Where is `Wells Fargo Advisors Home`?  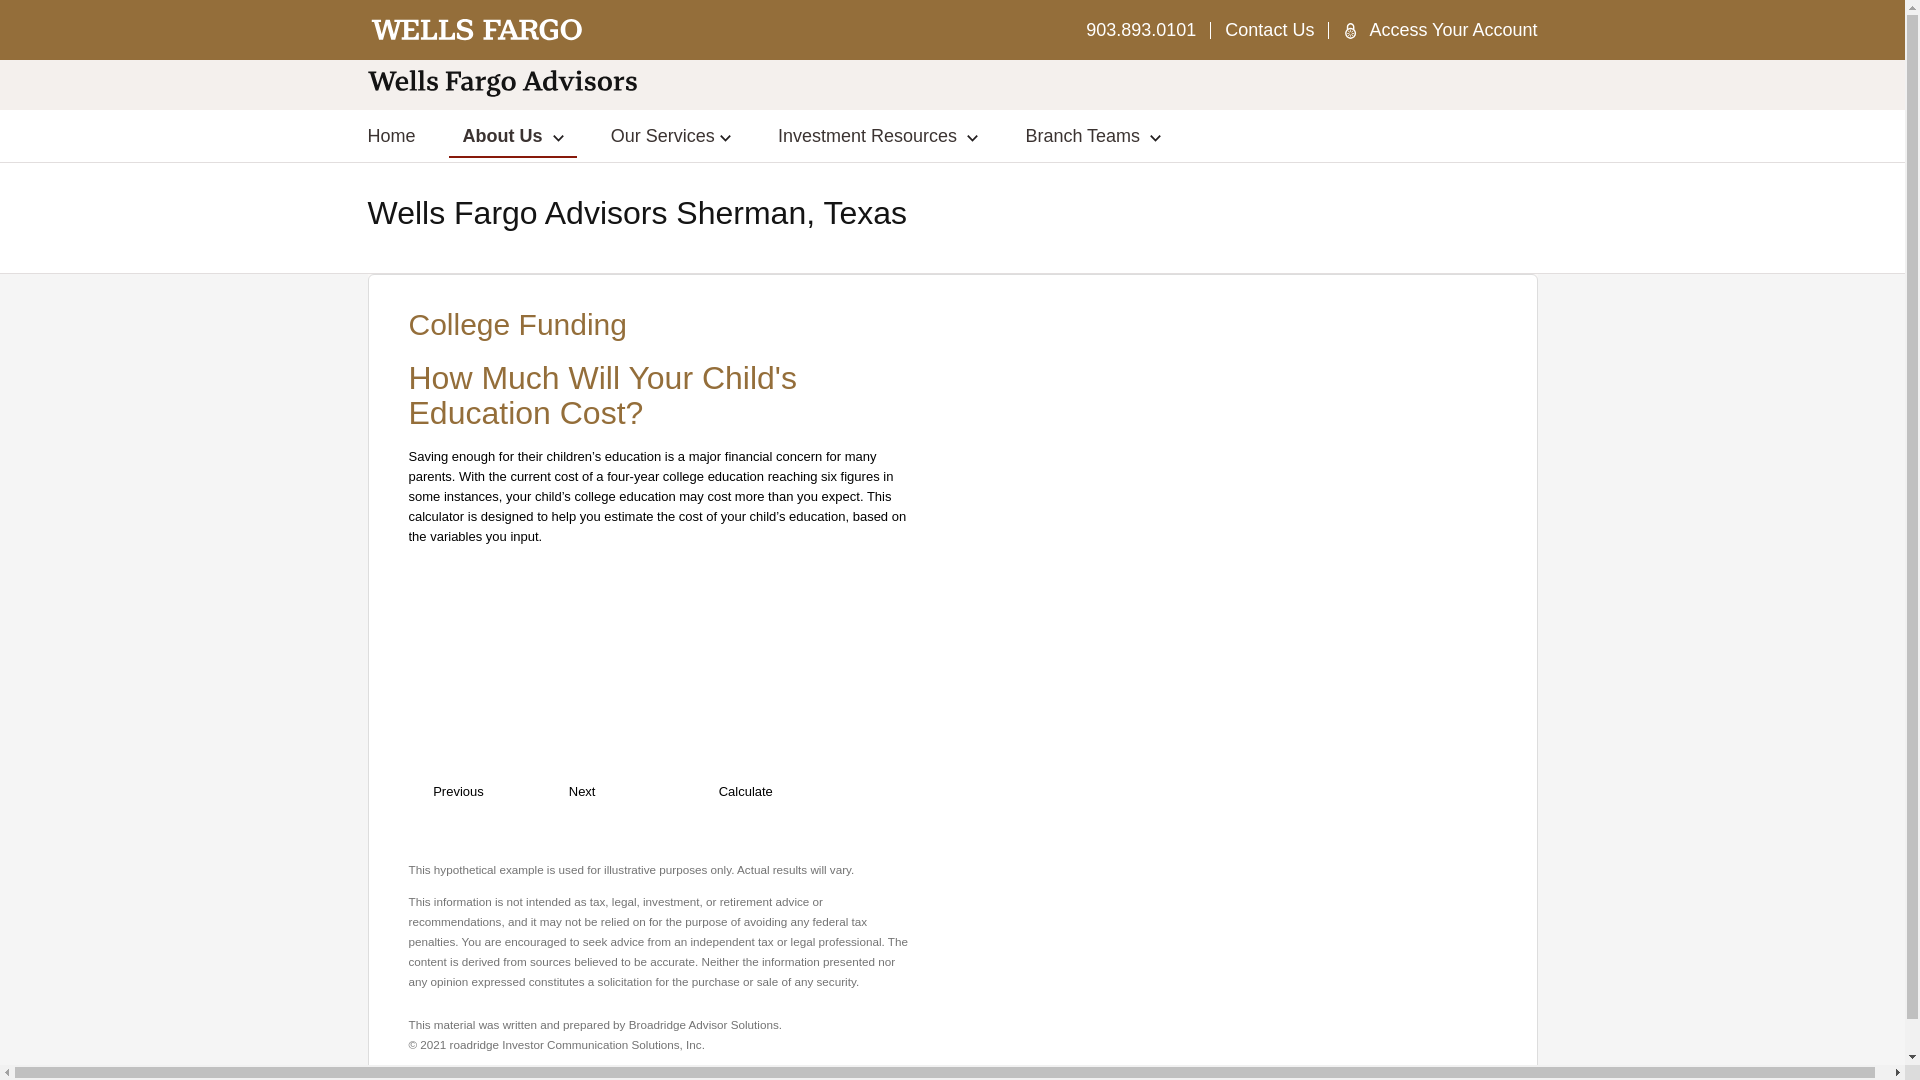 Wells Fargo Advisors Home is located at coordinates (478, 30).